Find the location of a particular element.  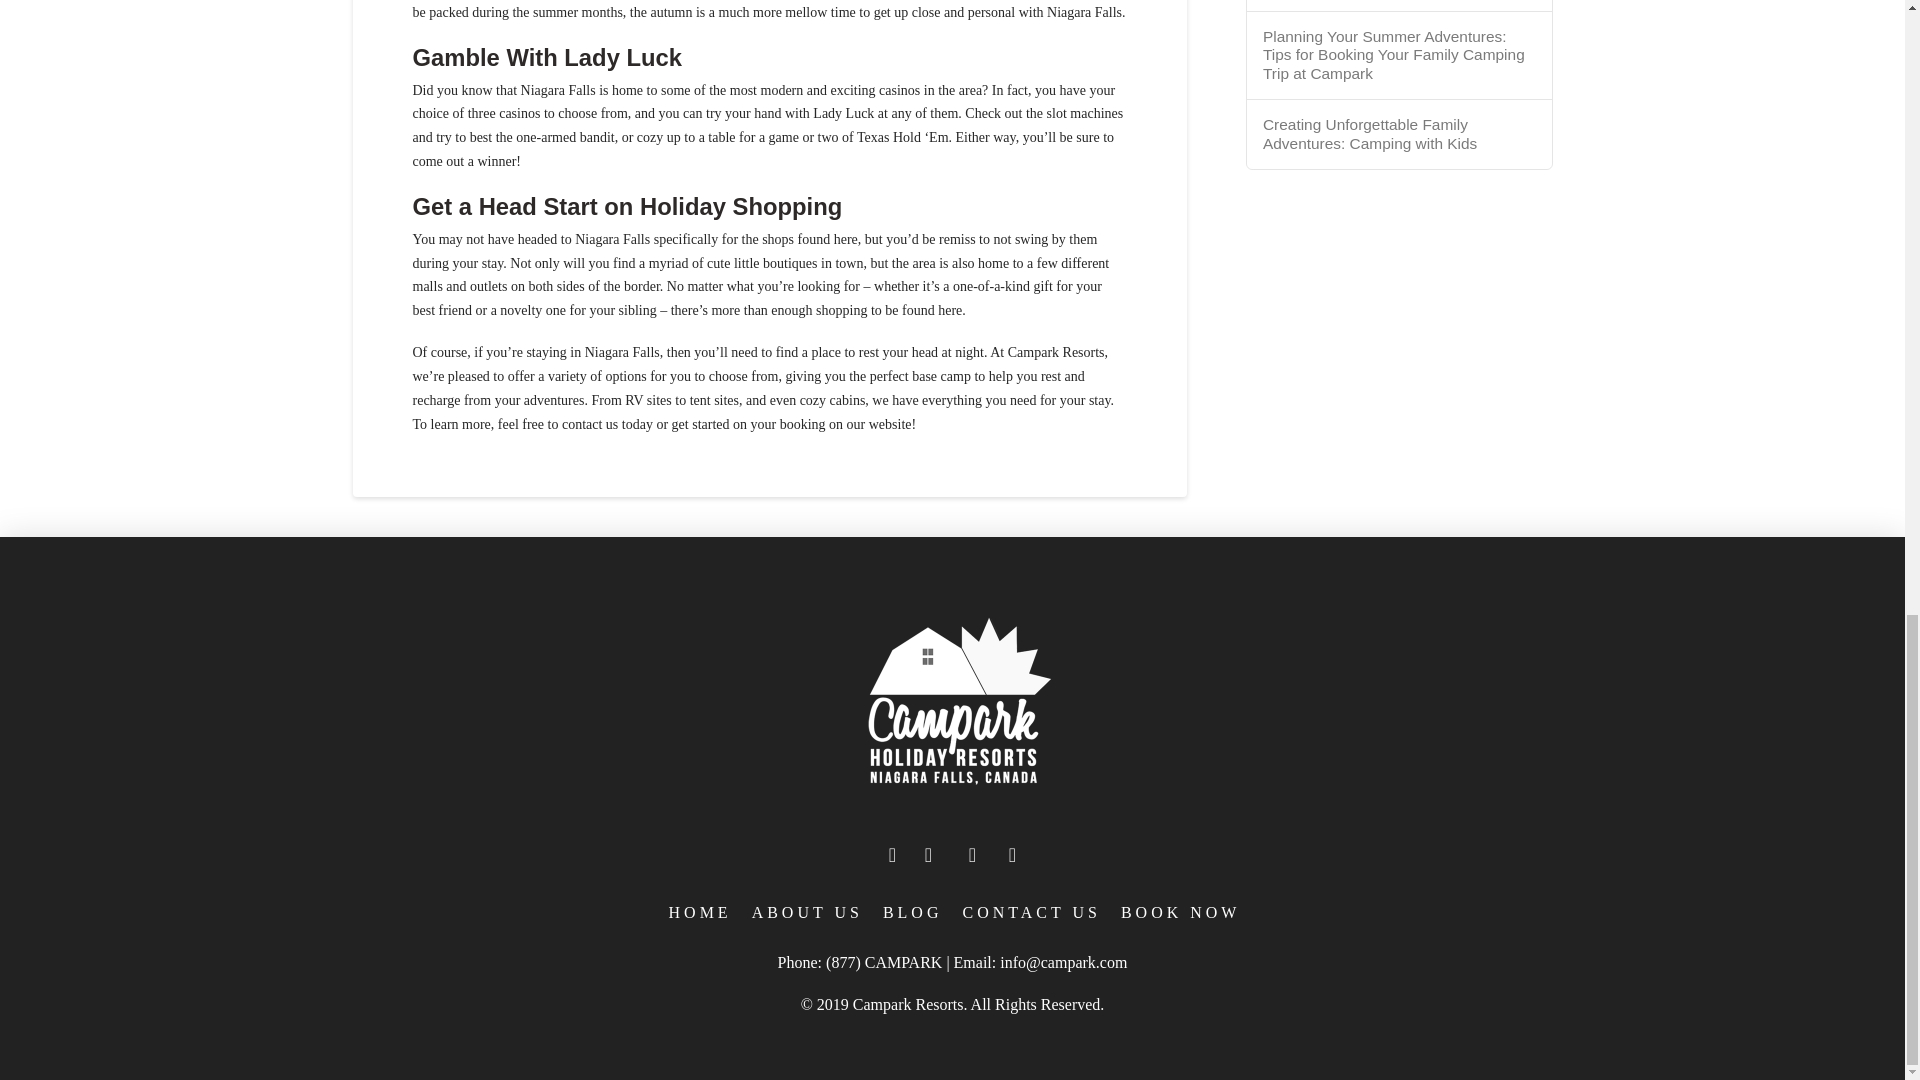

contact us today is located at coordinates (607, 424).